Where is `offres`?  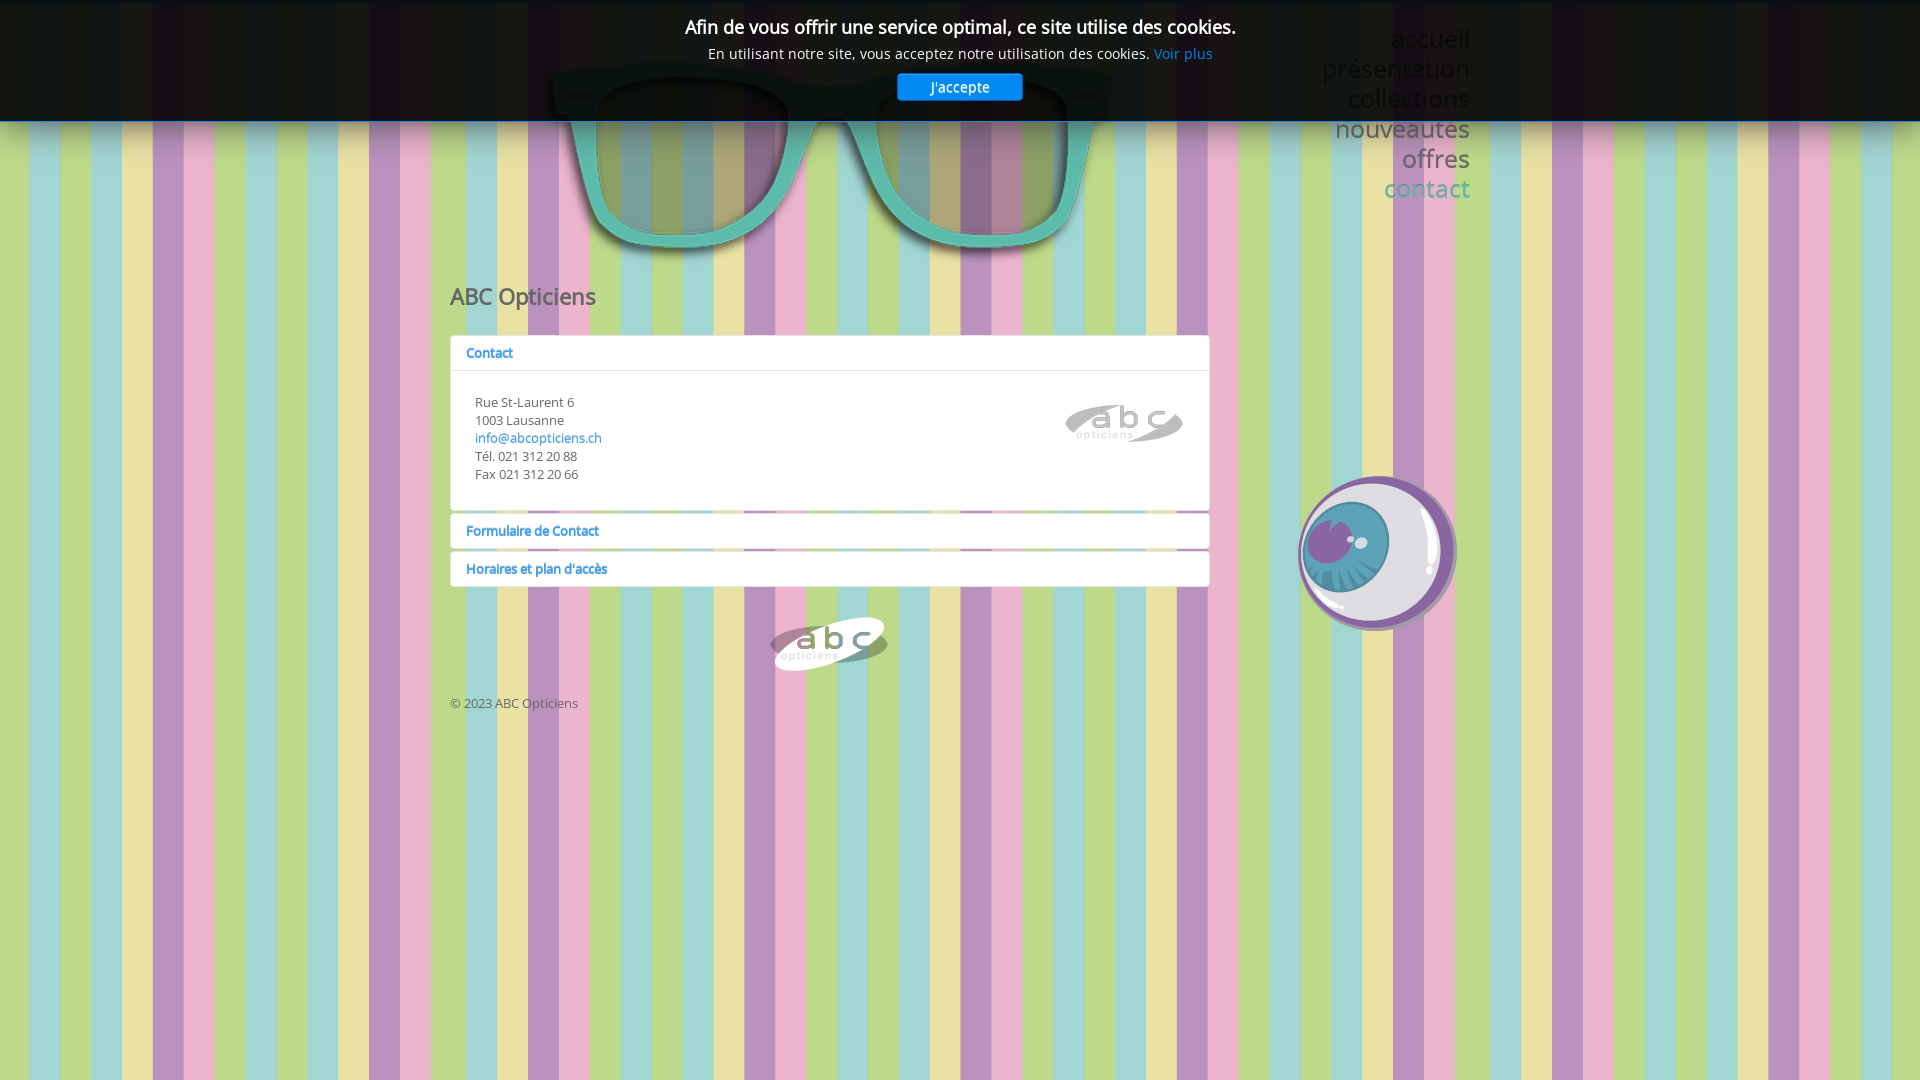 offres is located at coordinates (1360, 158).